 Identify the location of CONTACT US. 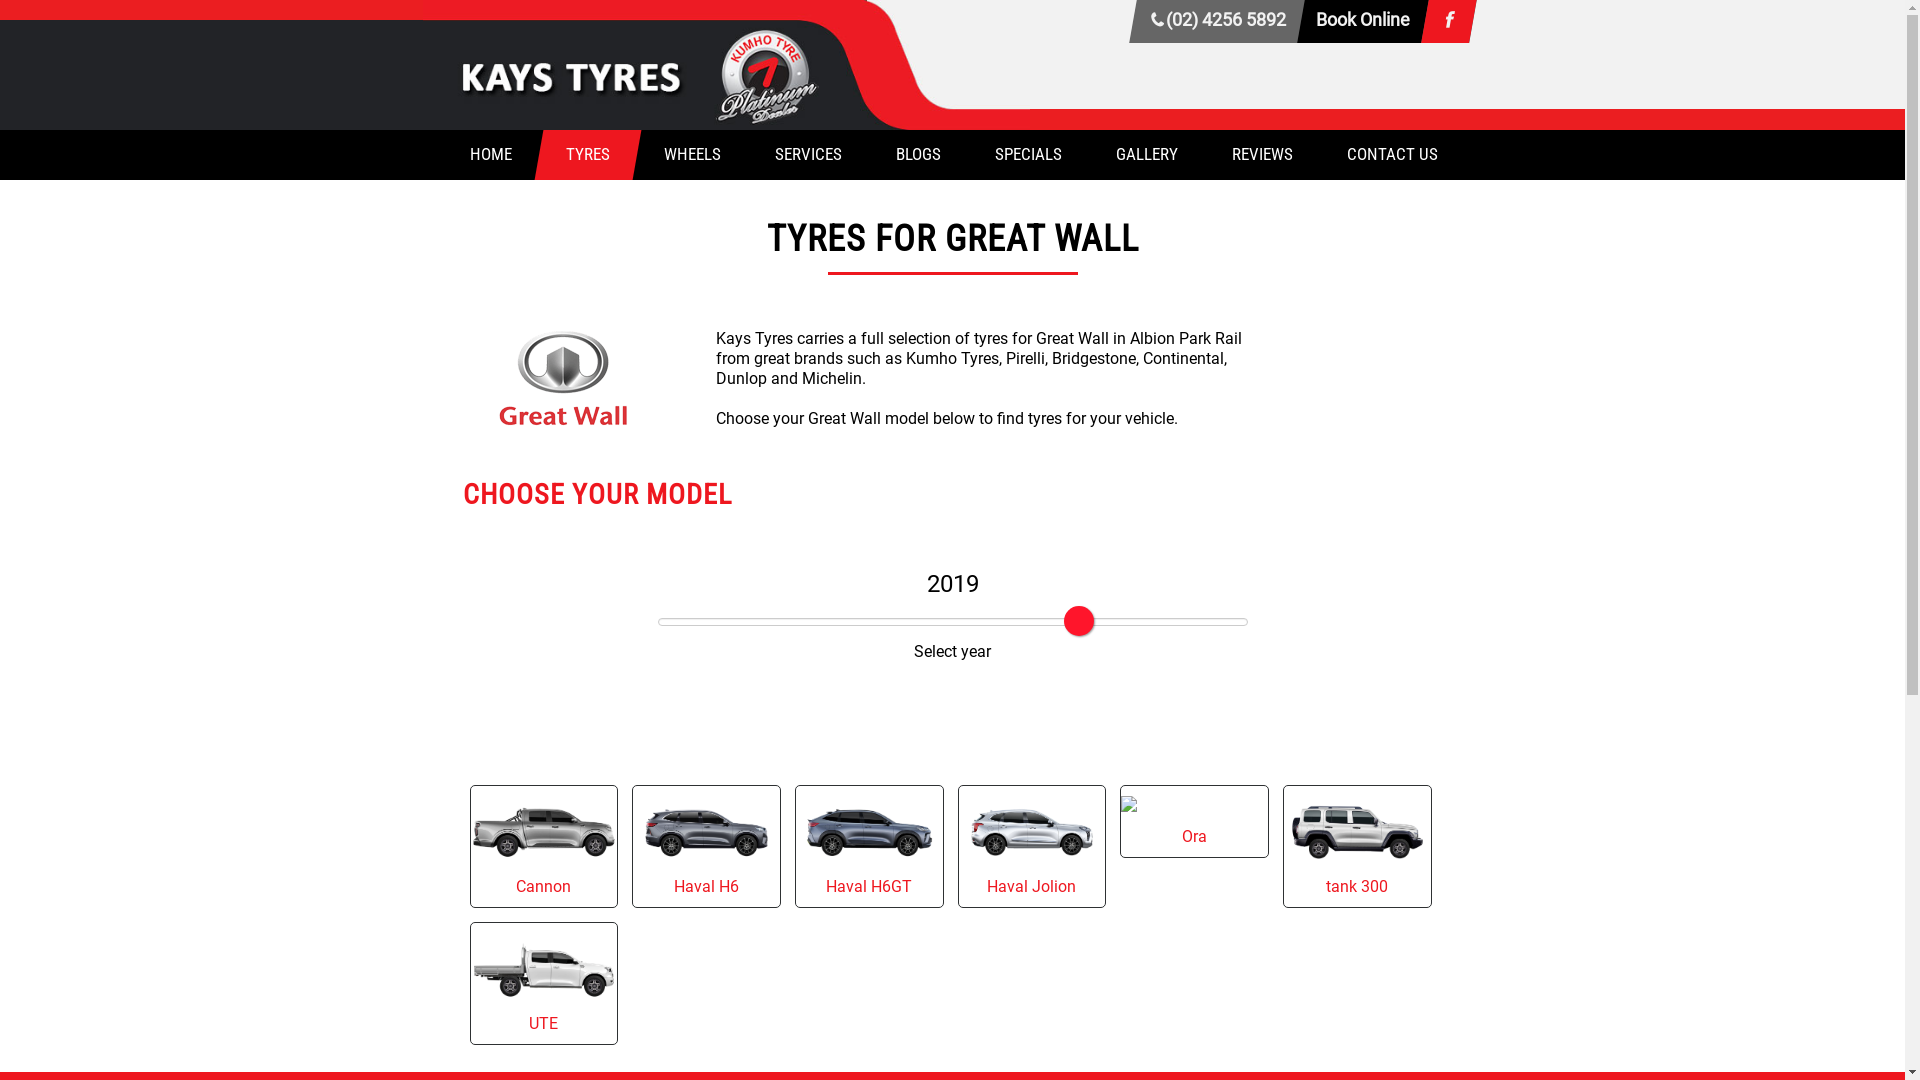
(1388, 155).